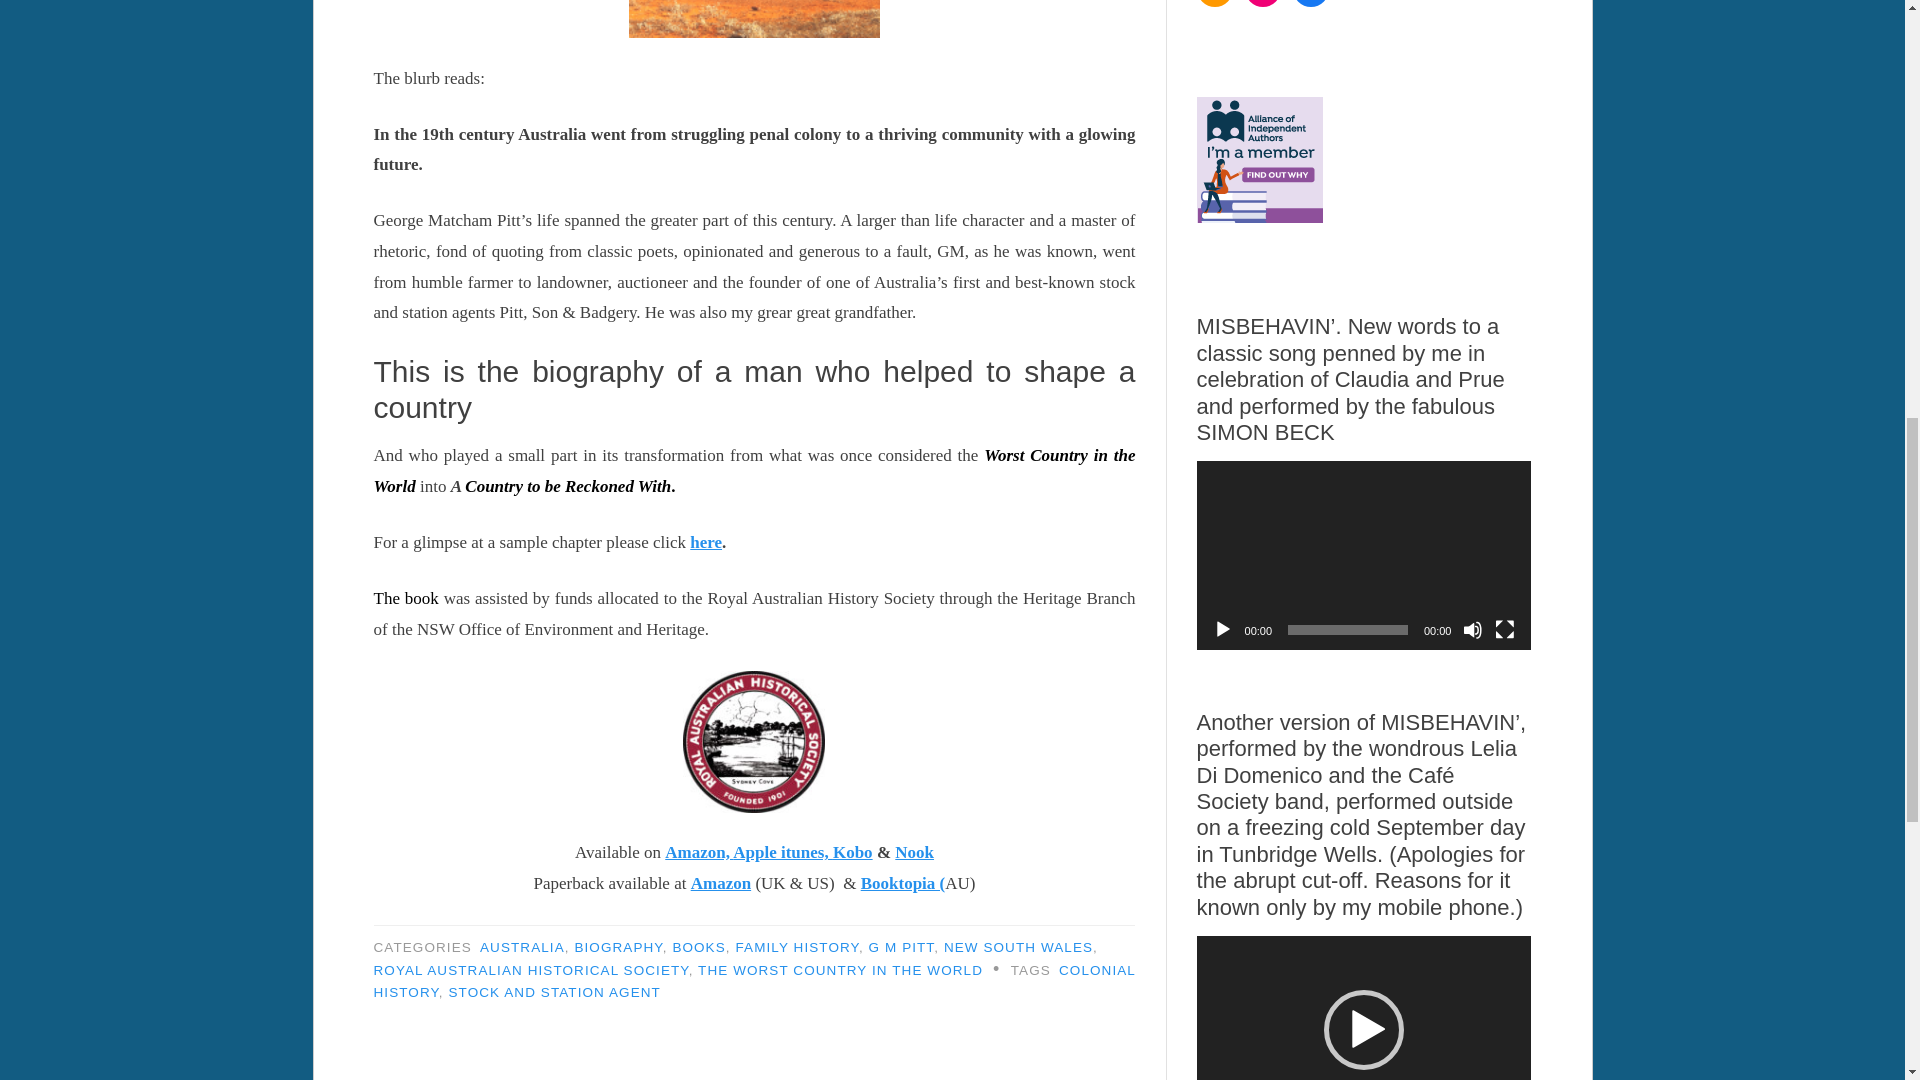  What do you see at coordinates (522, 946) in the screenshot?
I see `AUSTRALIA` at bounding box center [522, 946].